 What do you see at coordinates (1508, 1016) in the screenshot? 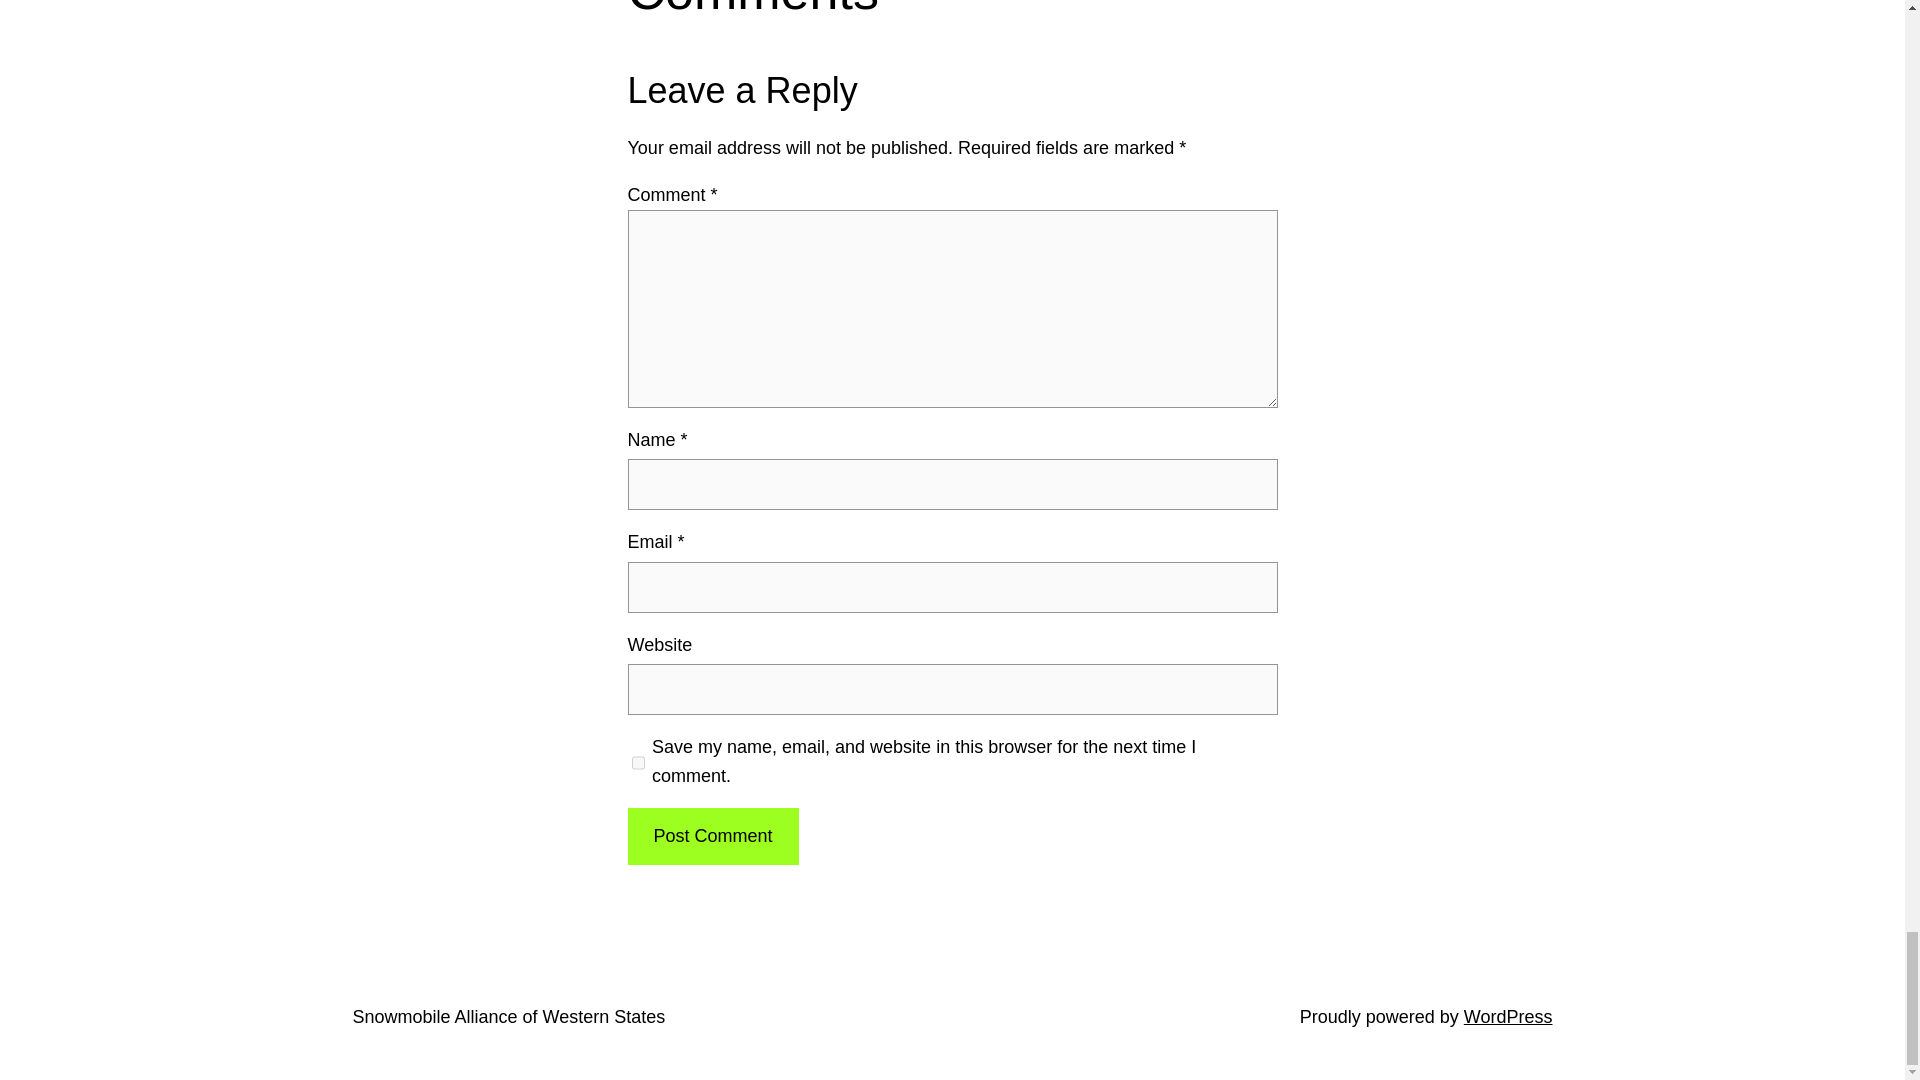
I see `WordPress` at bounding box center [1508, 1016].